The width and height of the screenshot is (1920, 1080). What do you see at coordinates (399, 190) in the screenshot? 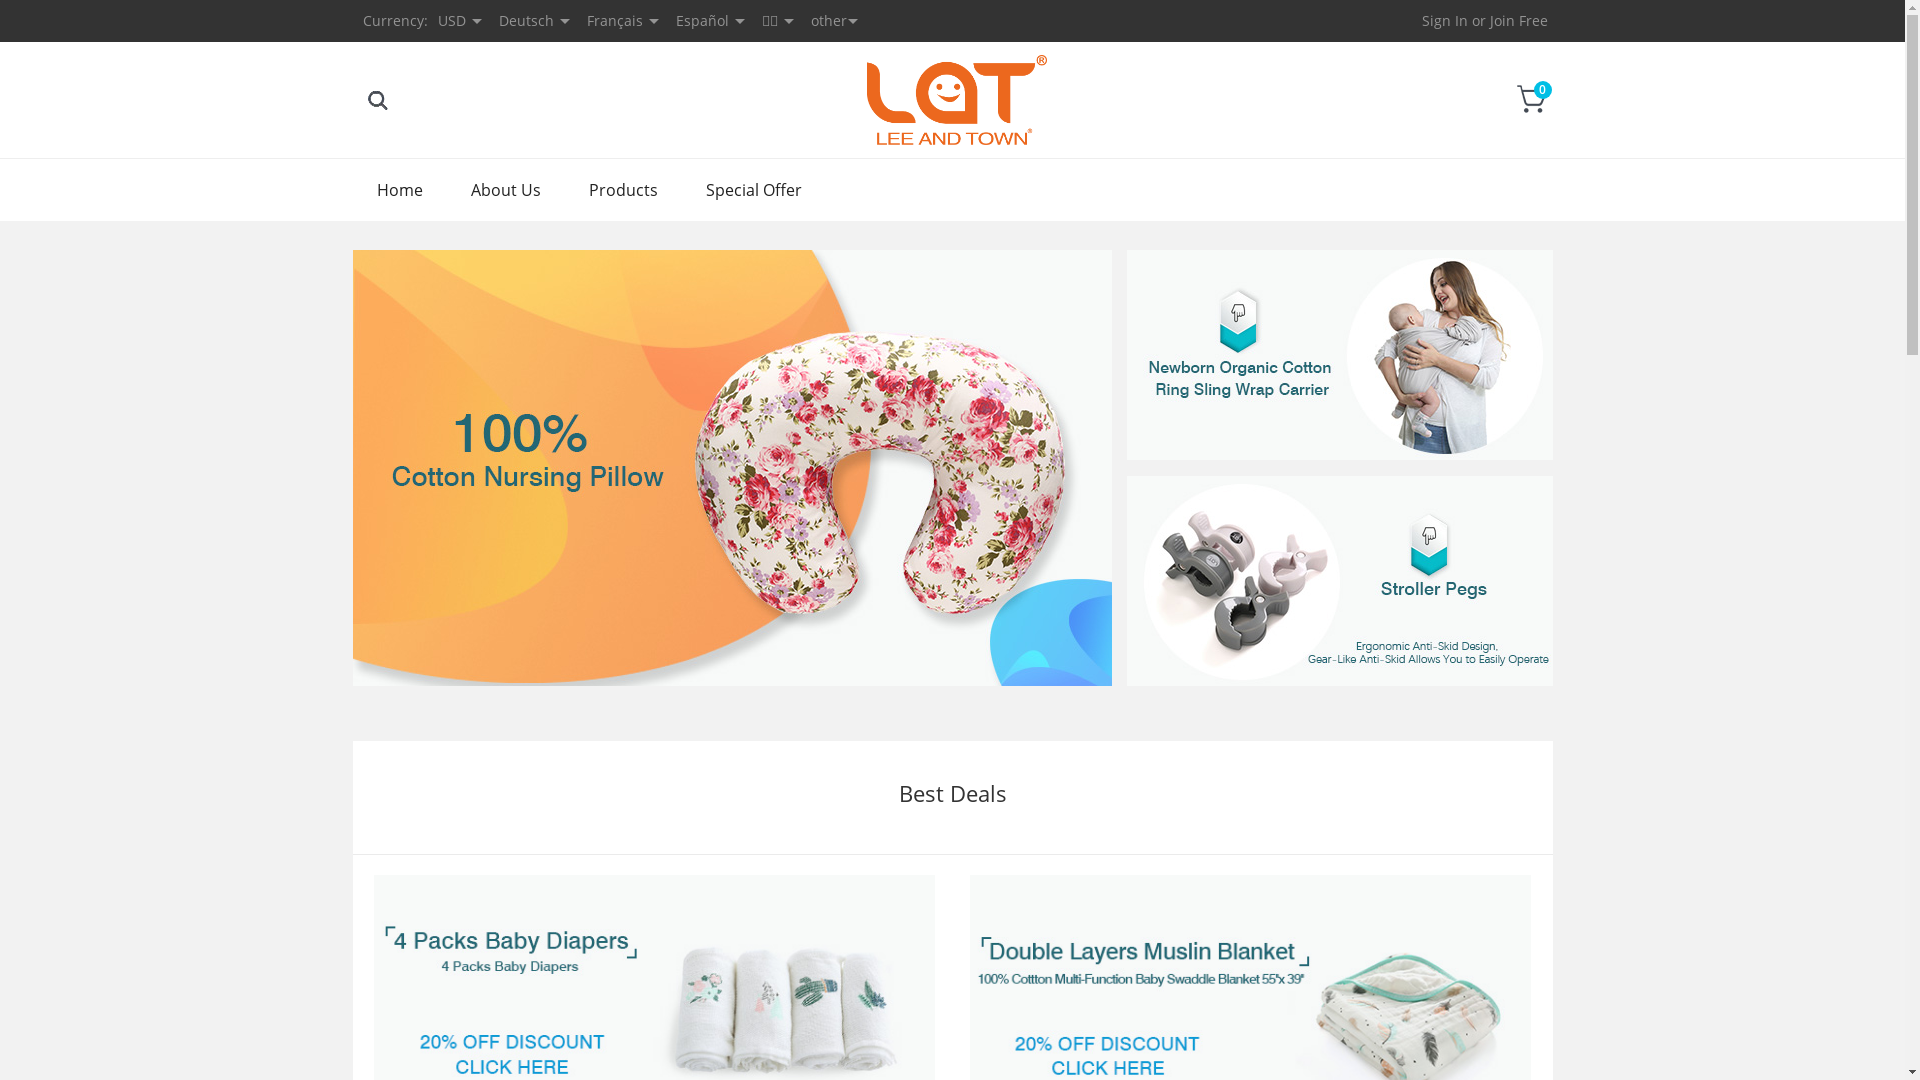
I see `Home` at bounding box center [399, 190].